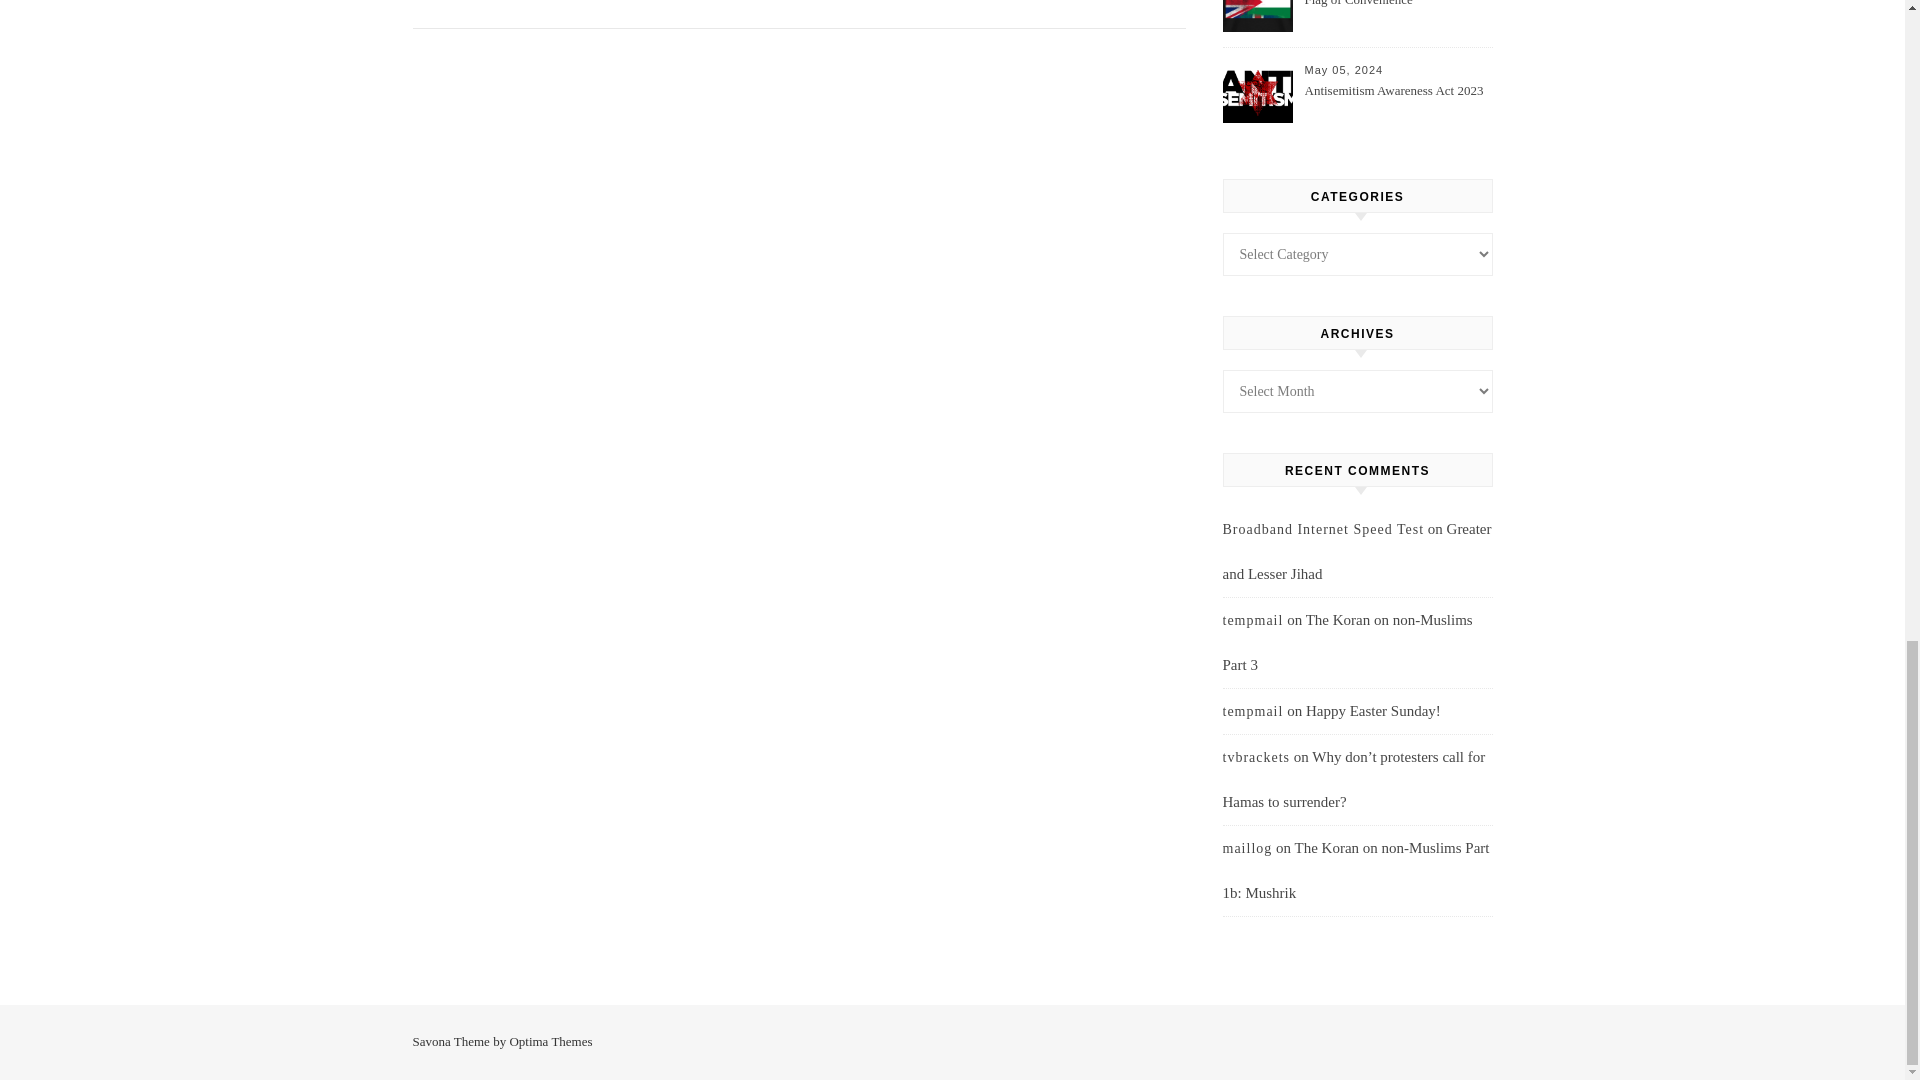 Image resolution: width=1920 pixels, height=1080 pixels. Describe the element at coordinates (455, 4) in the screenshot. I see `Admin1` at that location.